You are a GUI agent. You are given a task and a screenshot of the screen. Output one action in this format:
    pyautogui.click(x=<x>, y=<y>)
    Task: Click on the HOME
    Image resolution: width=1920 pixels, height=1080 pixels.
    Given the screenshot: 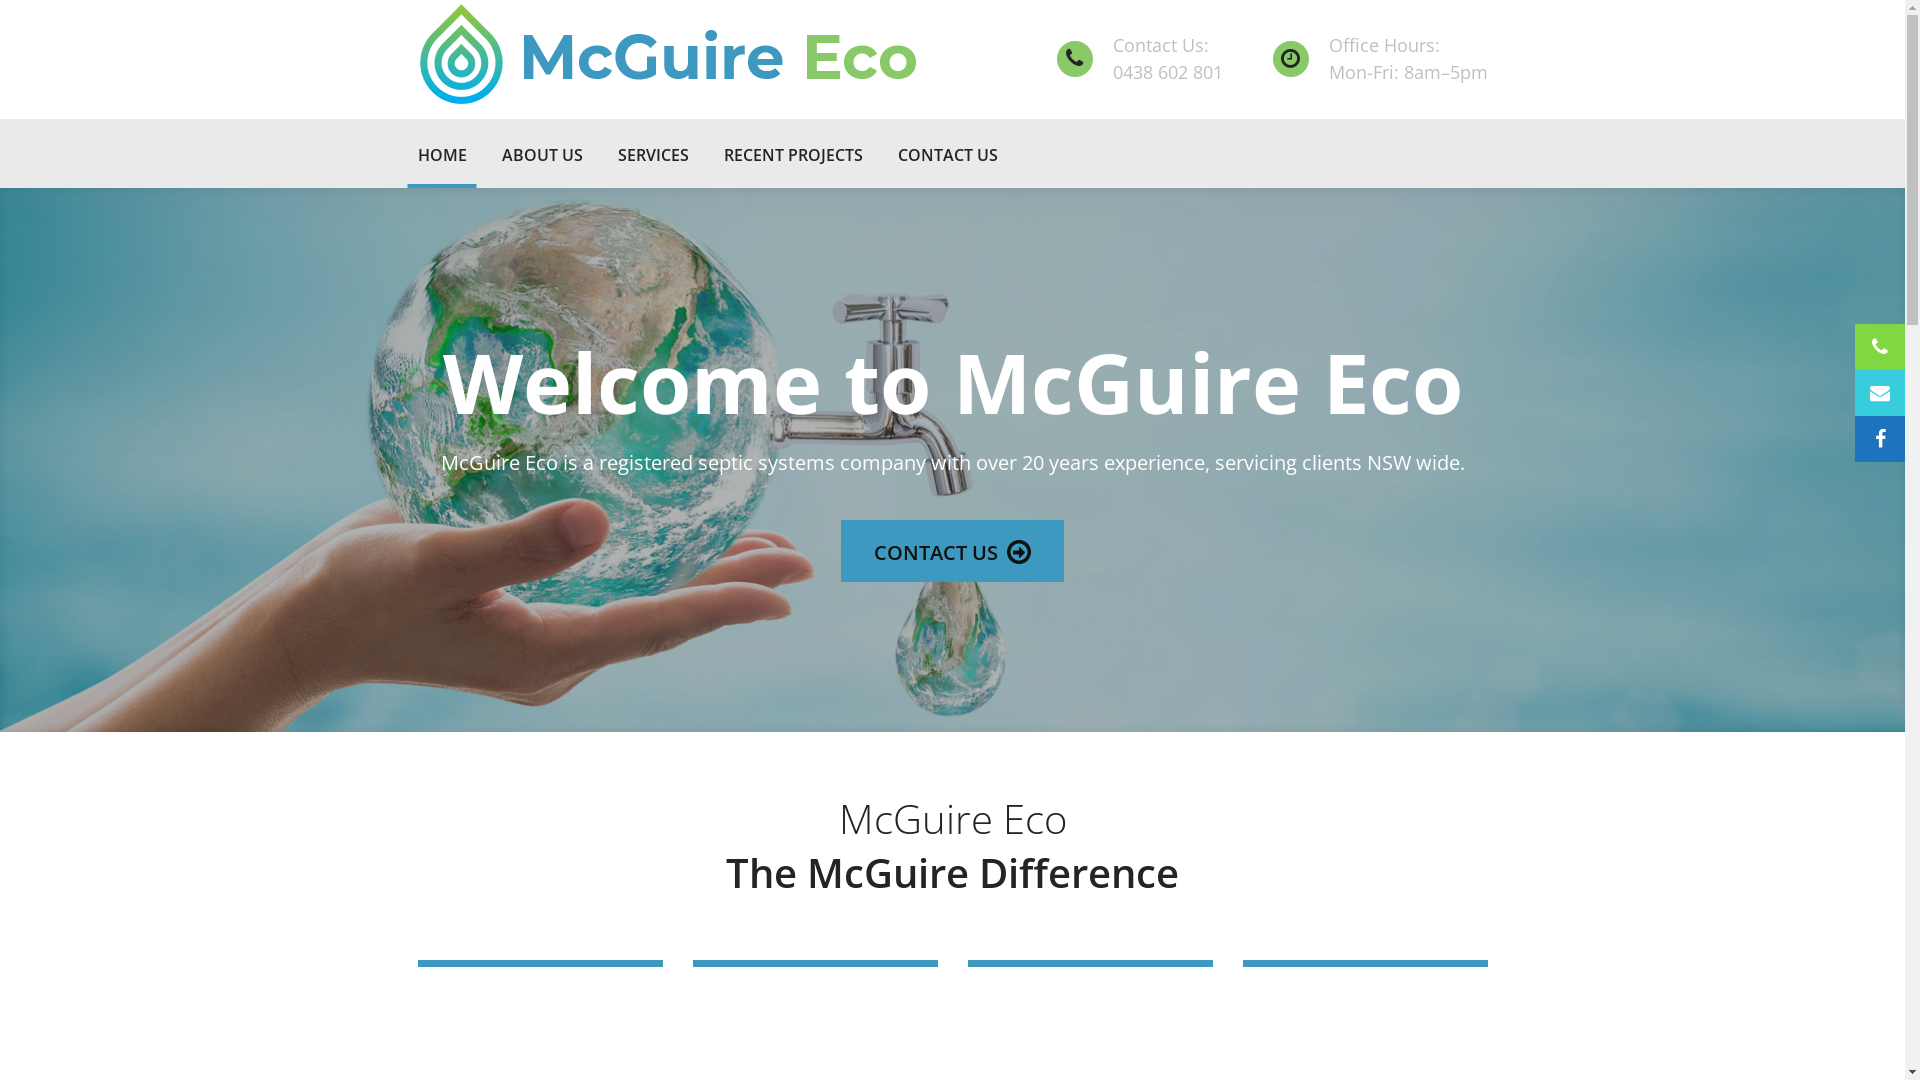 What is the action you would take?
    pyautogui.click(x=442, y=154)
    